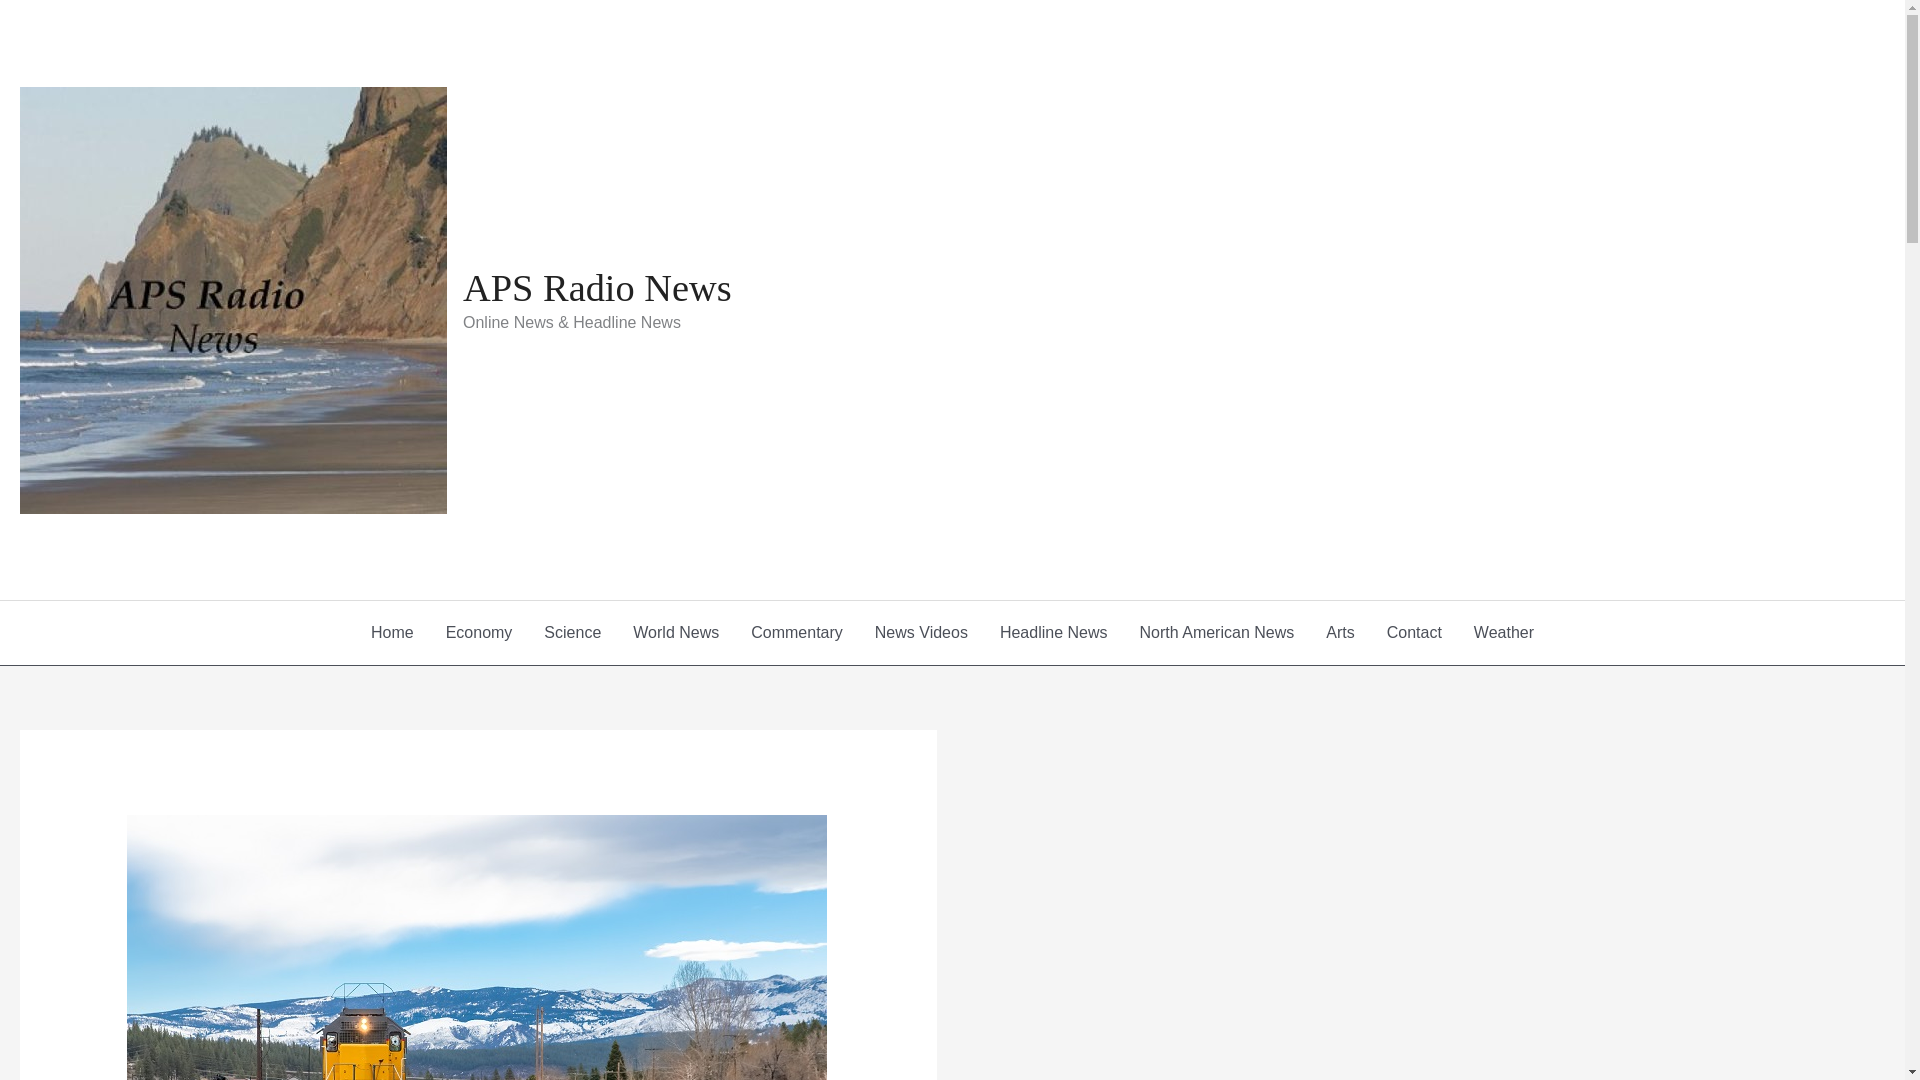  What do you see at coordinates (920, 632) in the screenshot?
I see `News Videos` at bounding box center [920, 632].